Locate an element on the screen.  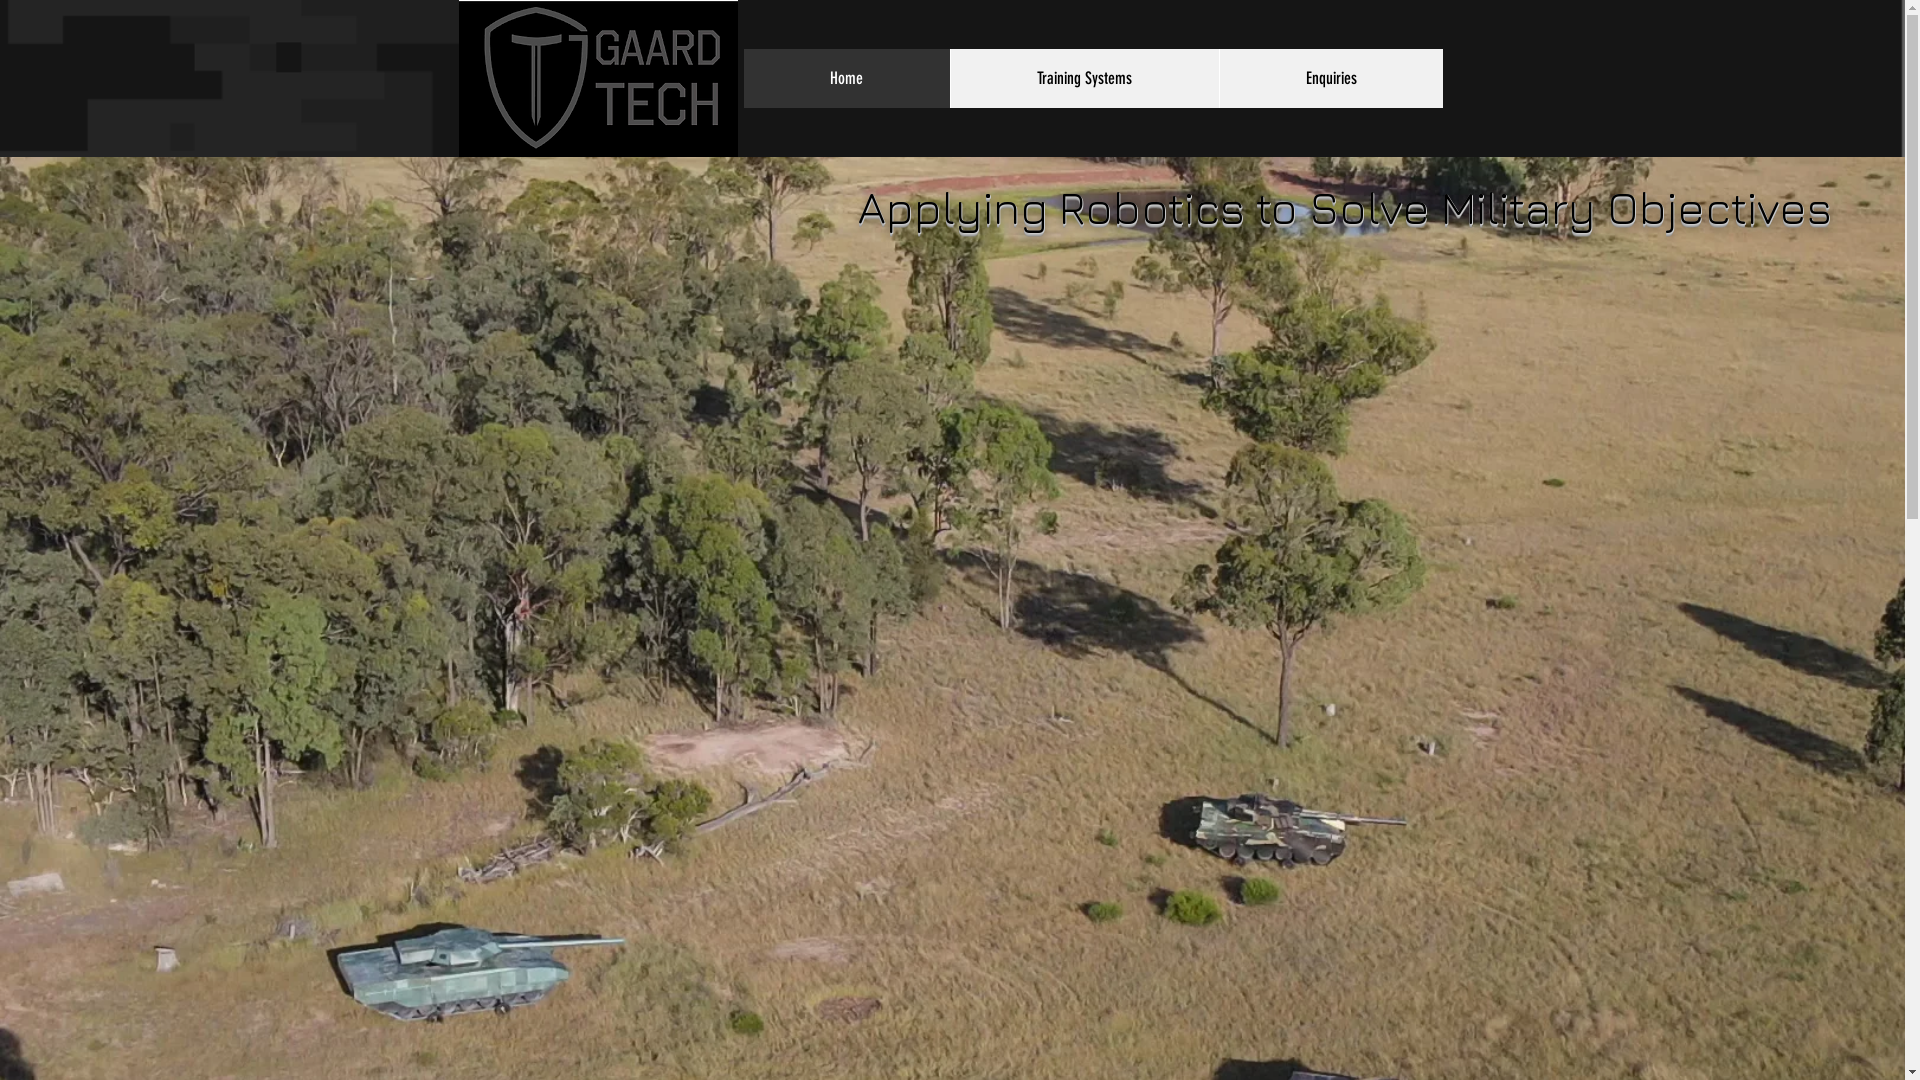
Enquiries is located at coordinates (1330, 78).